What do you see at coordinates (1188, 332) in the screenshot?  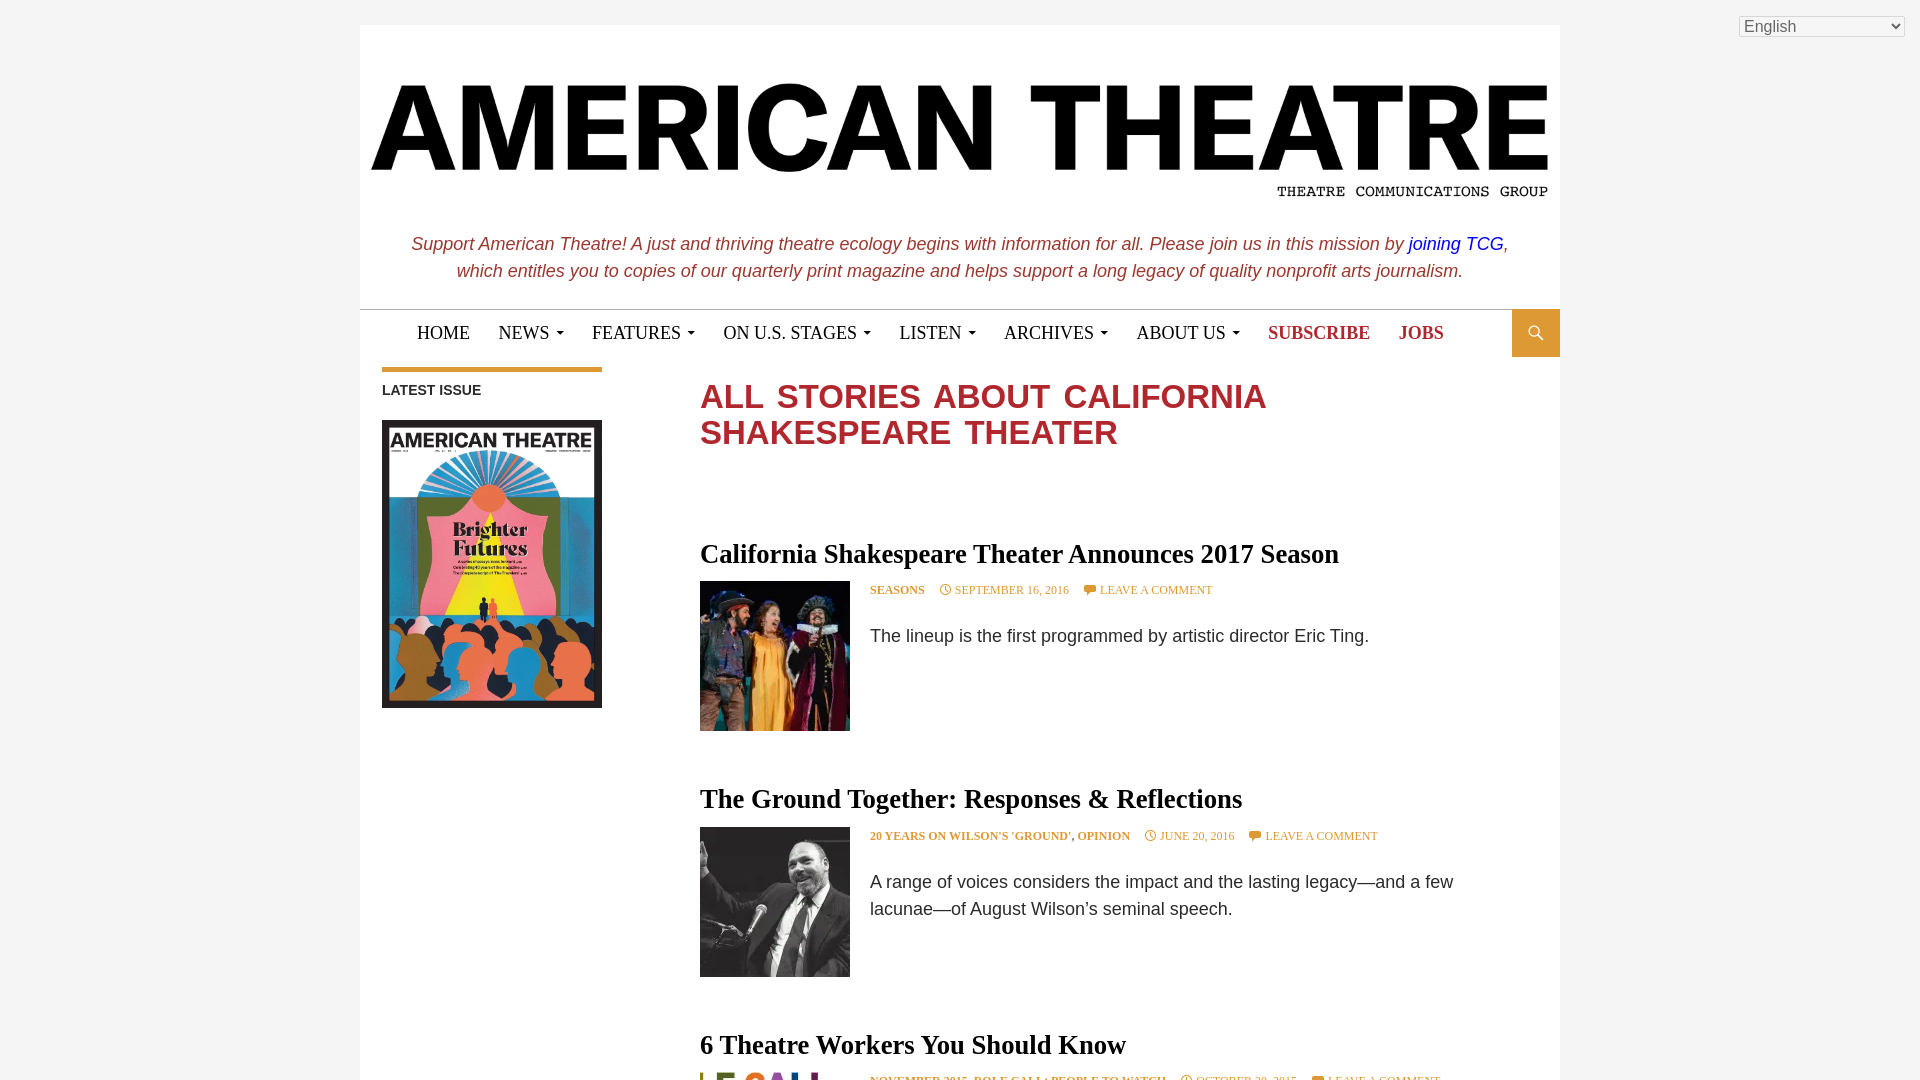 I see `ABOUT US` at bounding box center [1188, 332].